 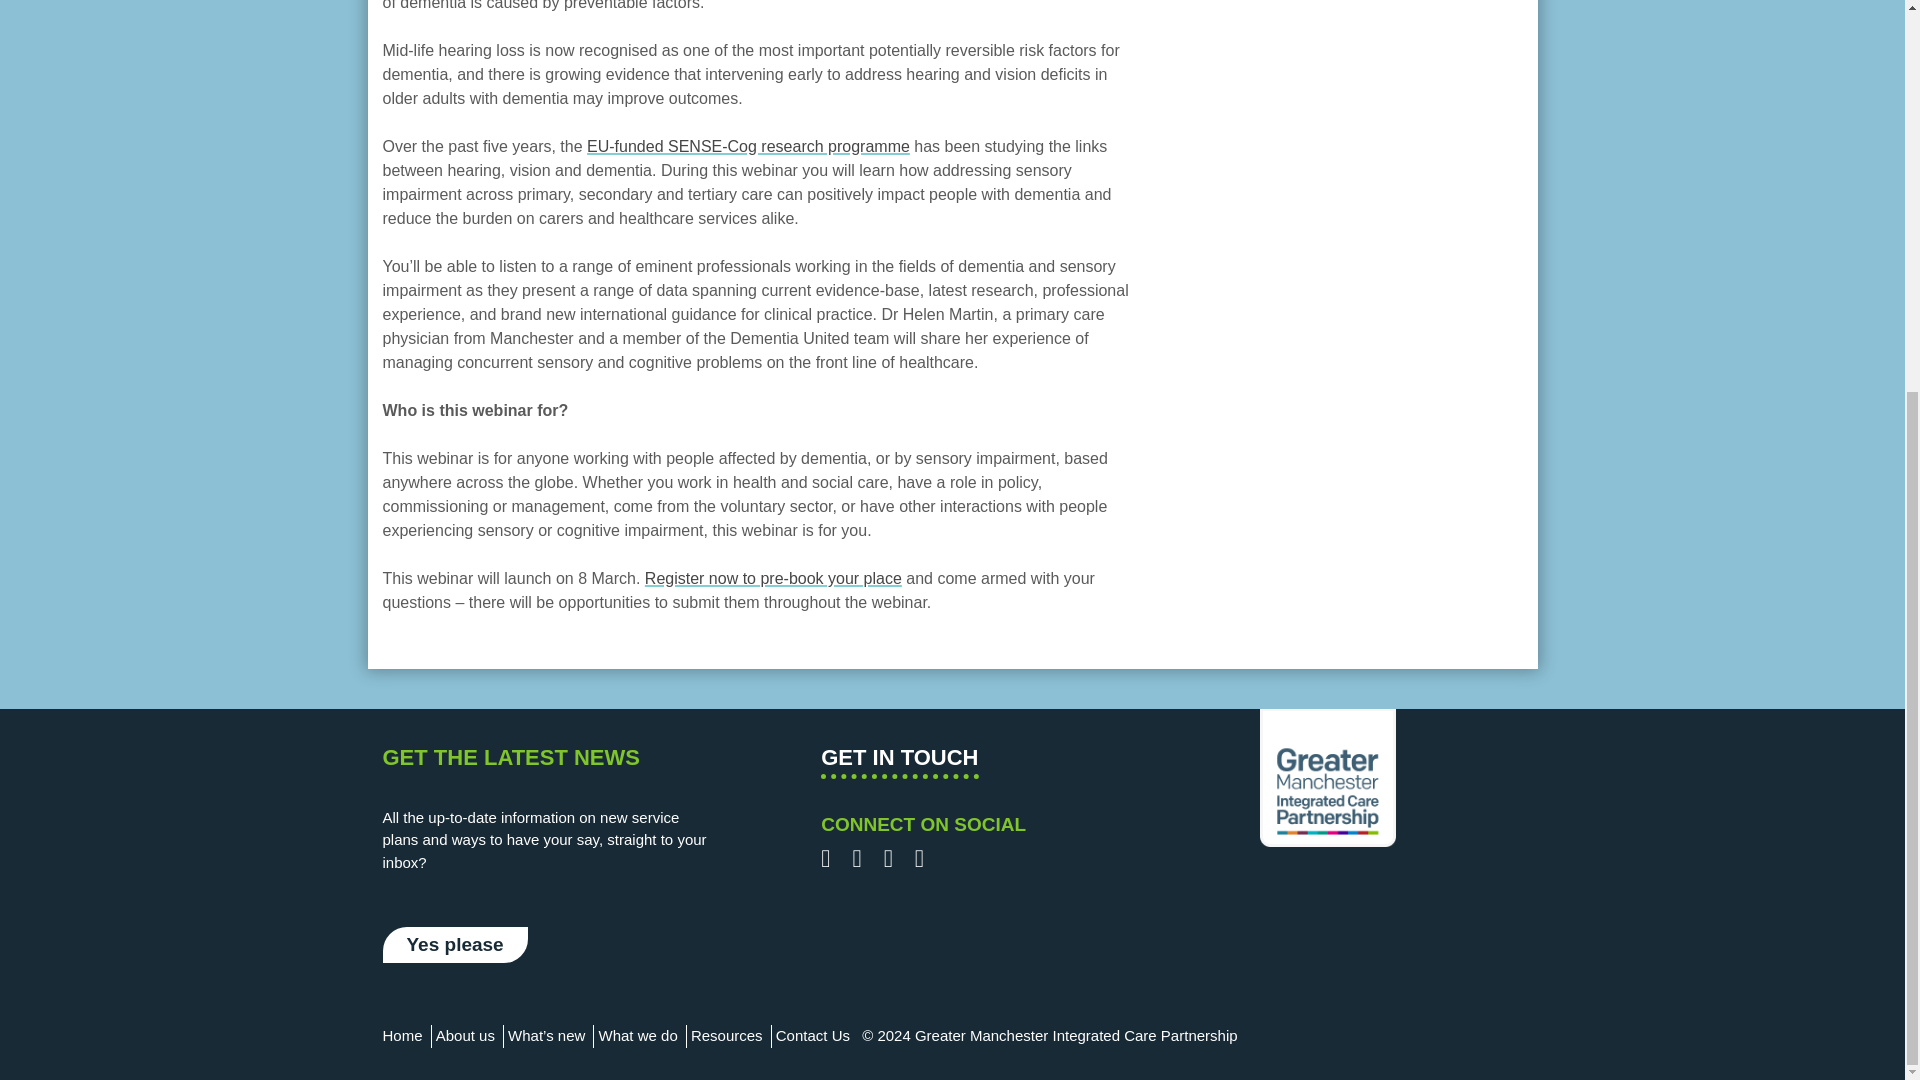 I want to click on GET IN TOUCH, so click(x=899, y=759).